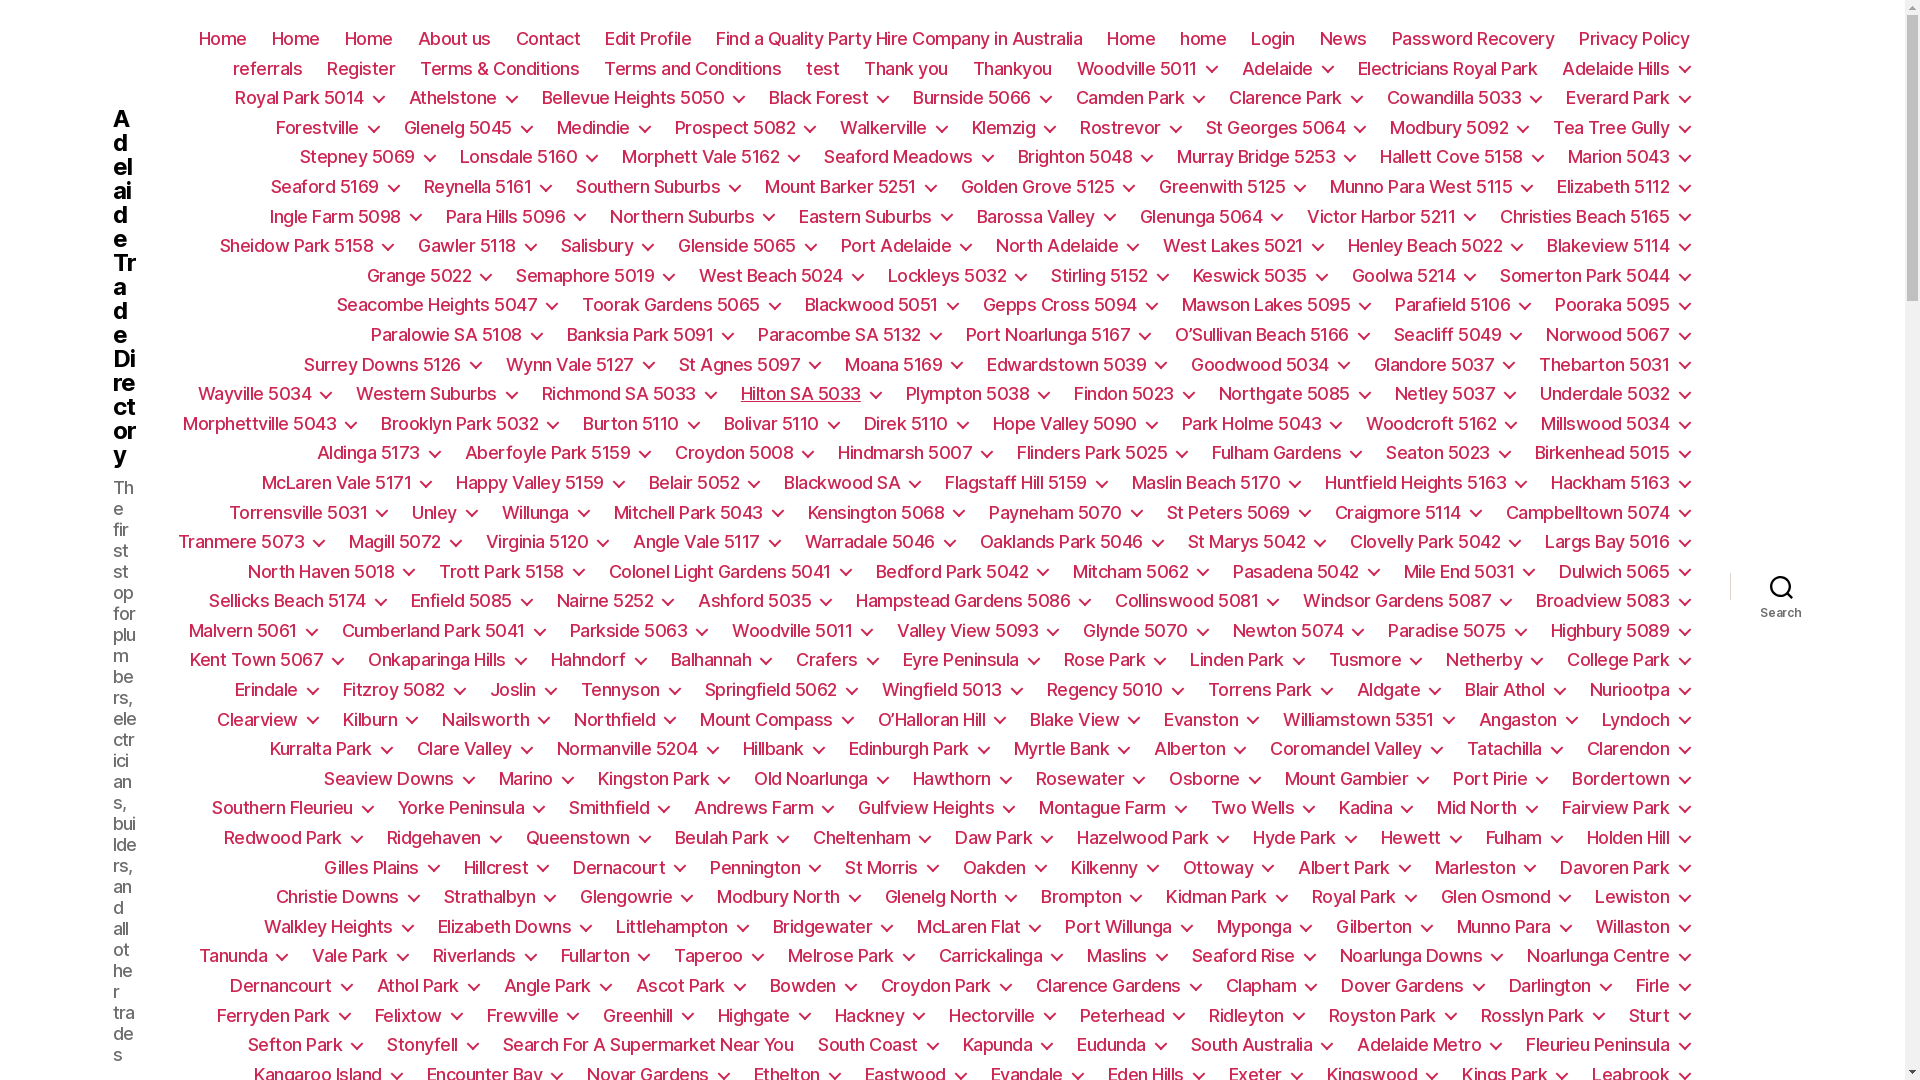  Describe the element at coordinates (522, 690) in the screenshot. I see `Joslin` at that location.